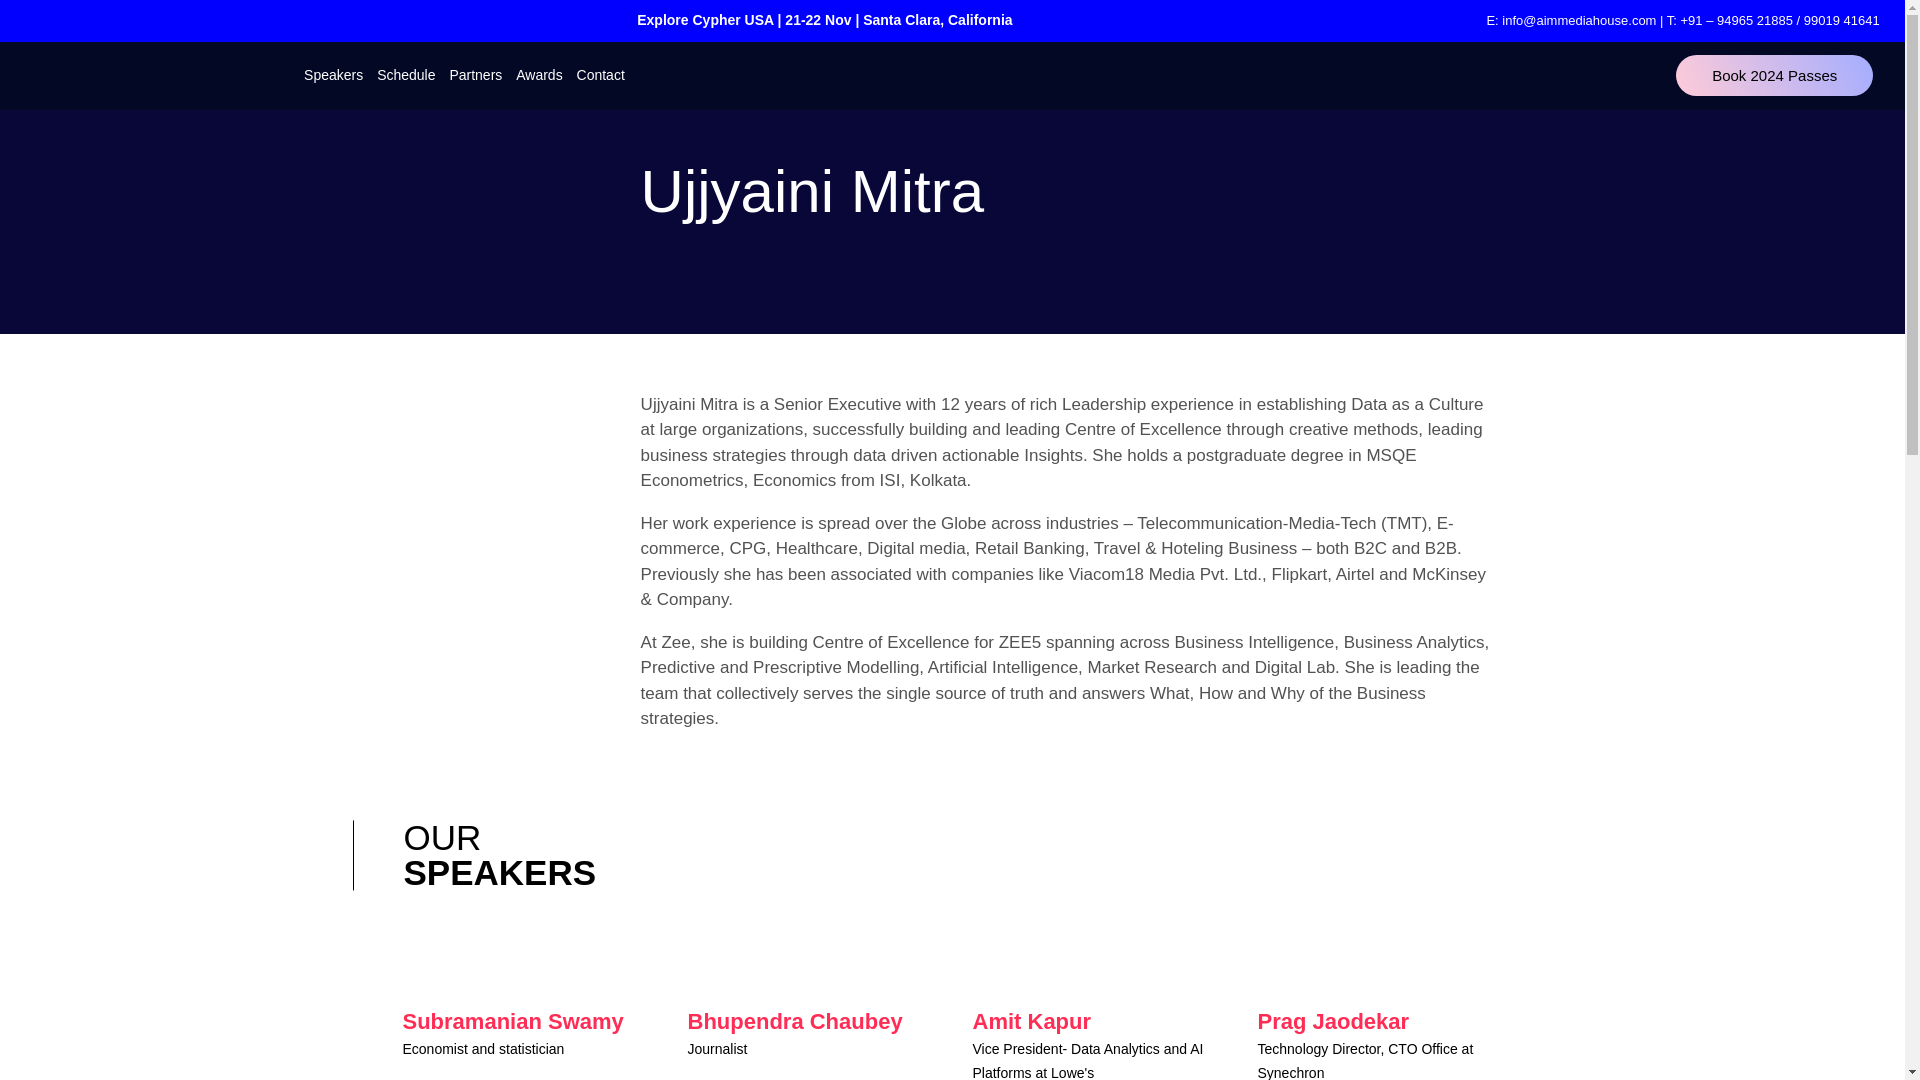  I want to click on Schedule, so click(406, 75).